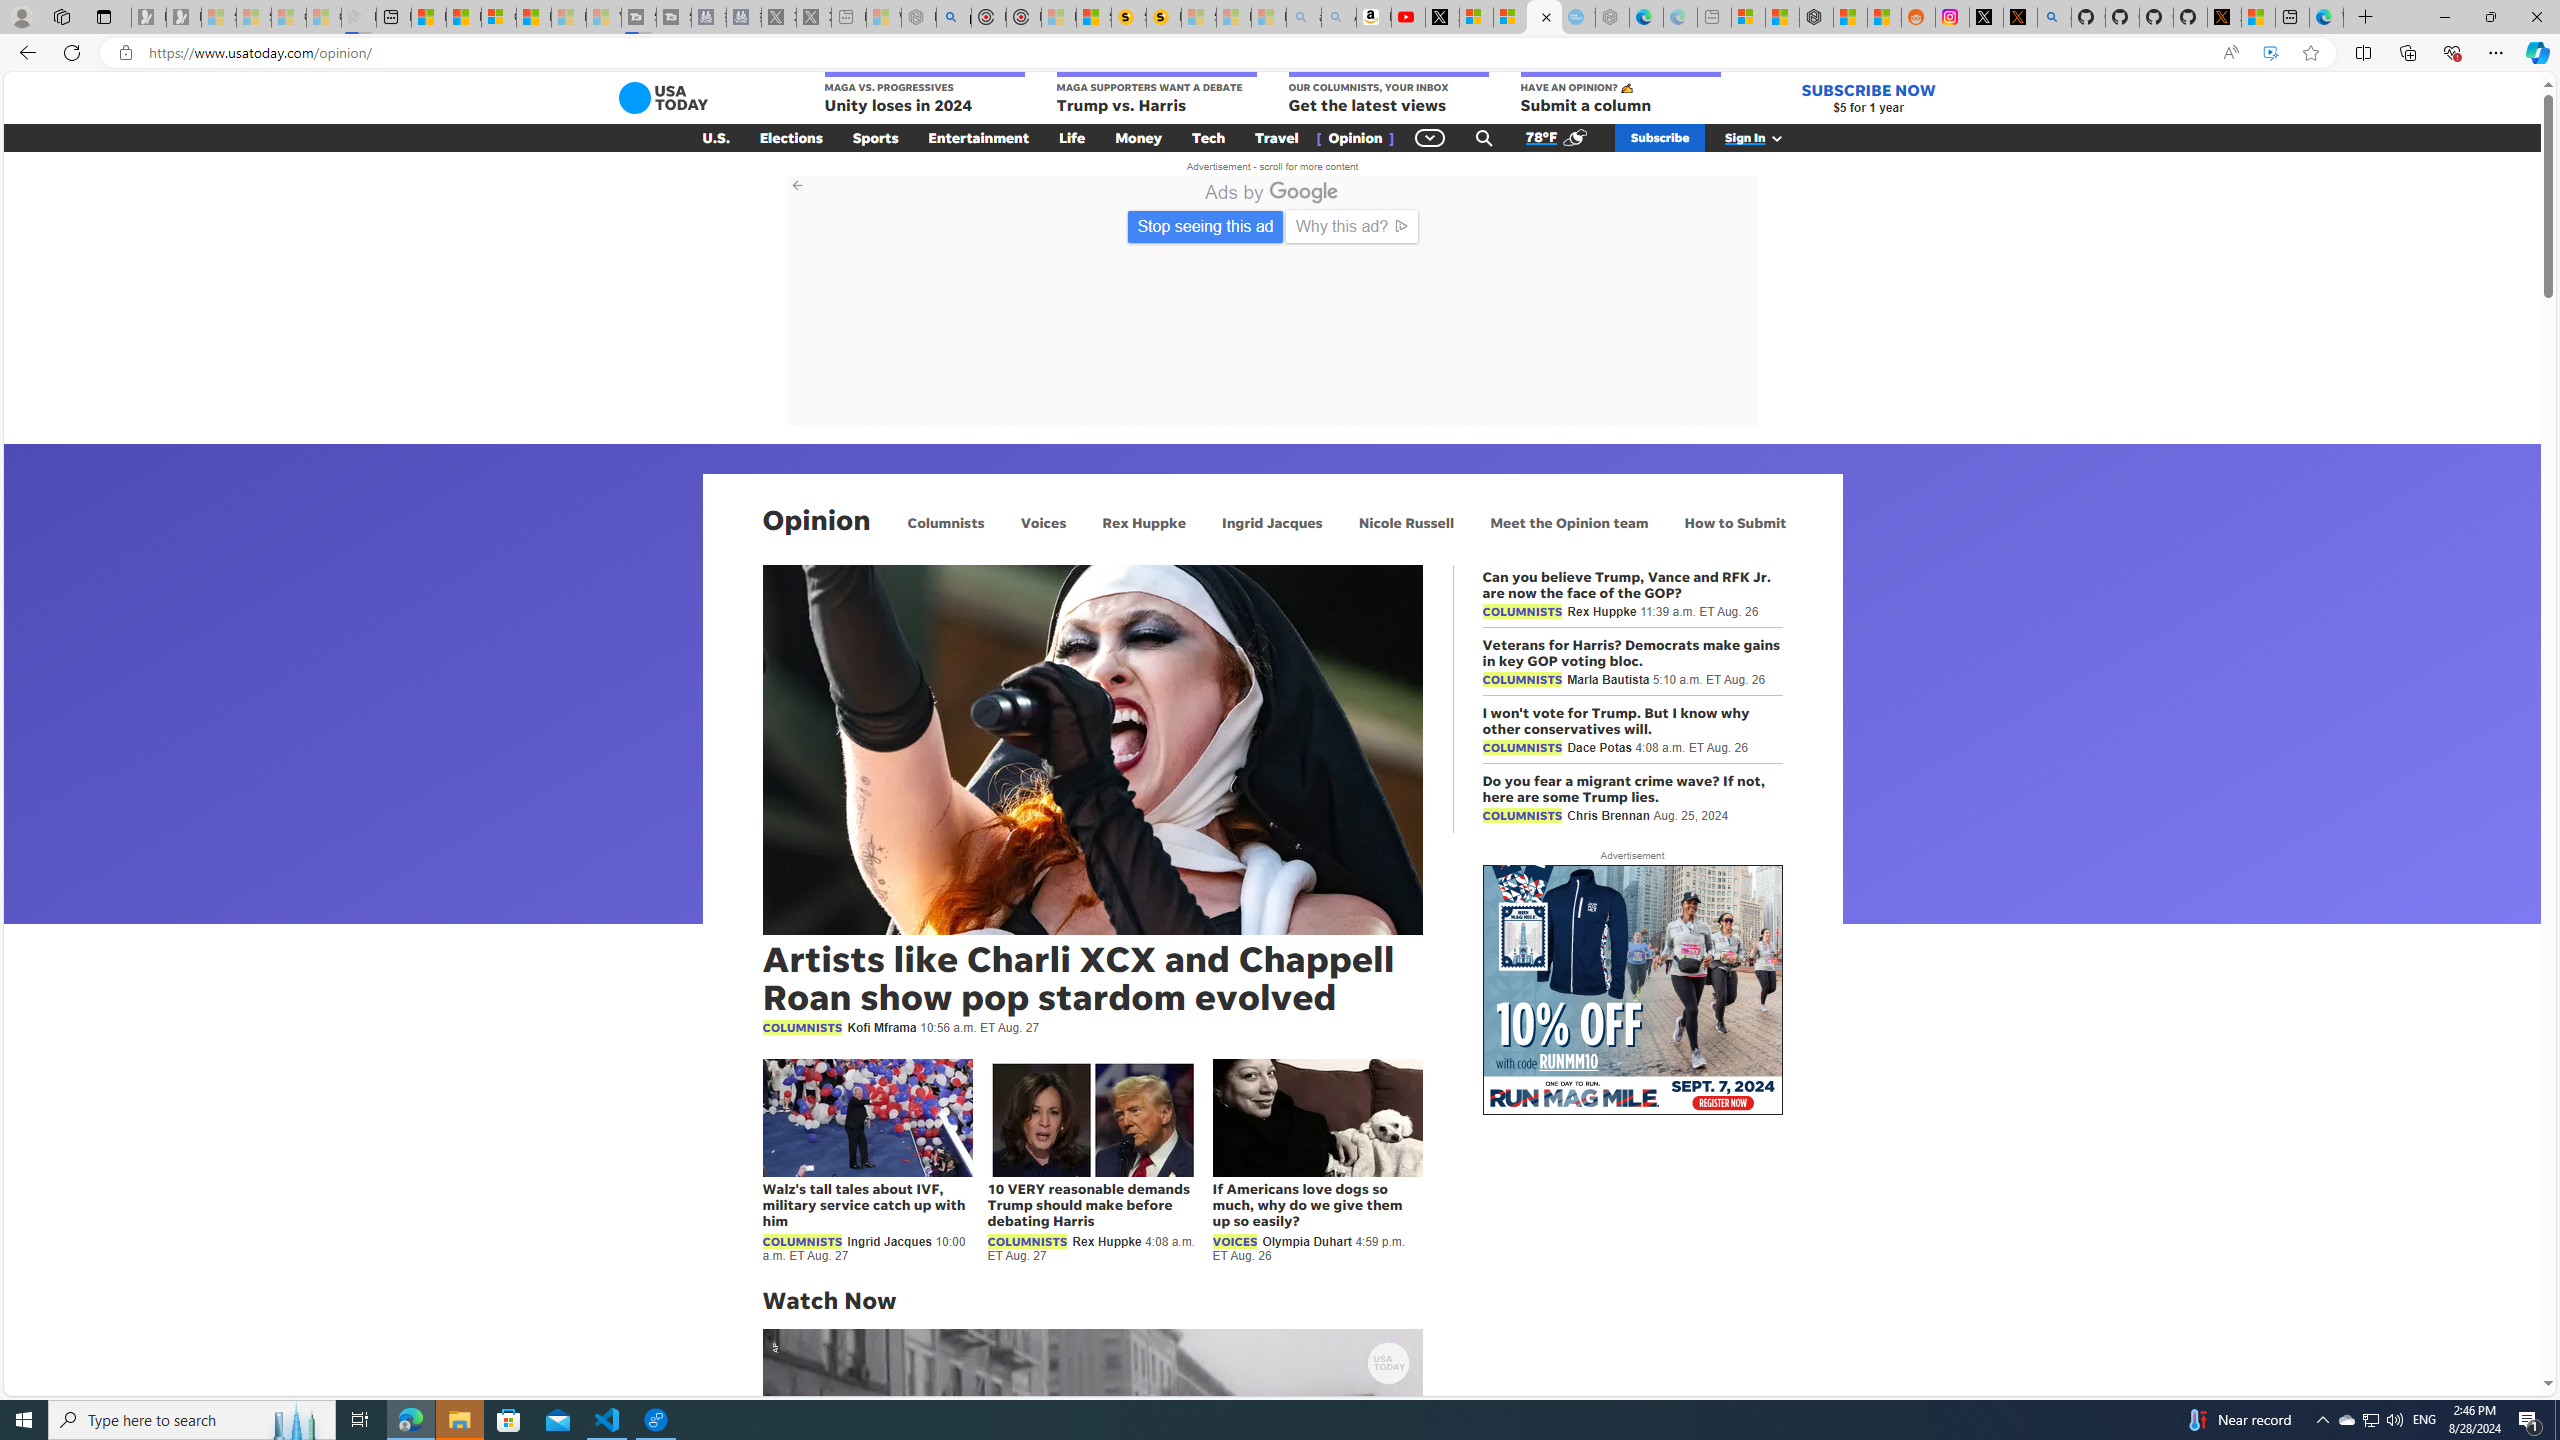 The image size is (2560, 1440). Describe the element at coordinates (1772, 138) in the screenshot. I see `Class: gnt_n_us_a_svg` at that location.